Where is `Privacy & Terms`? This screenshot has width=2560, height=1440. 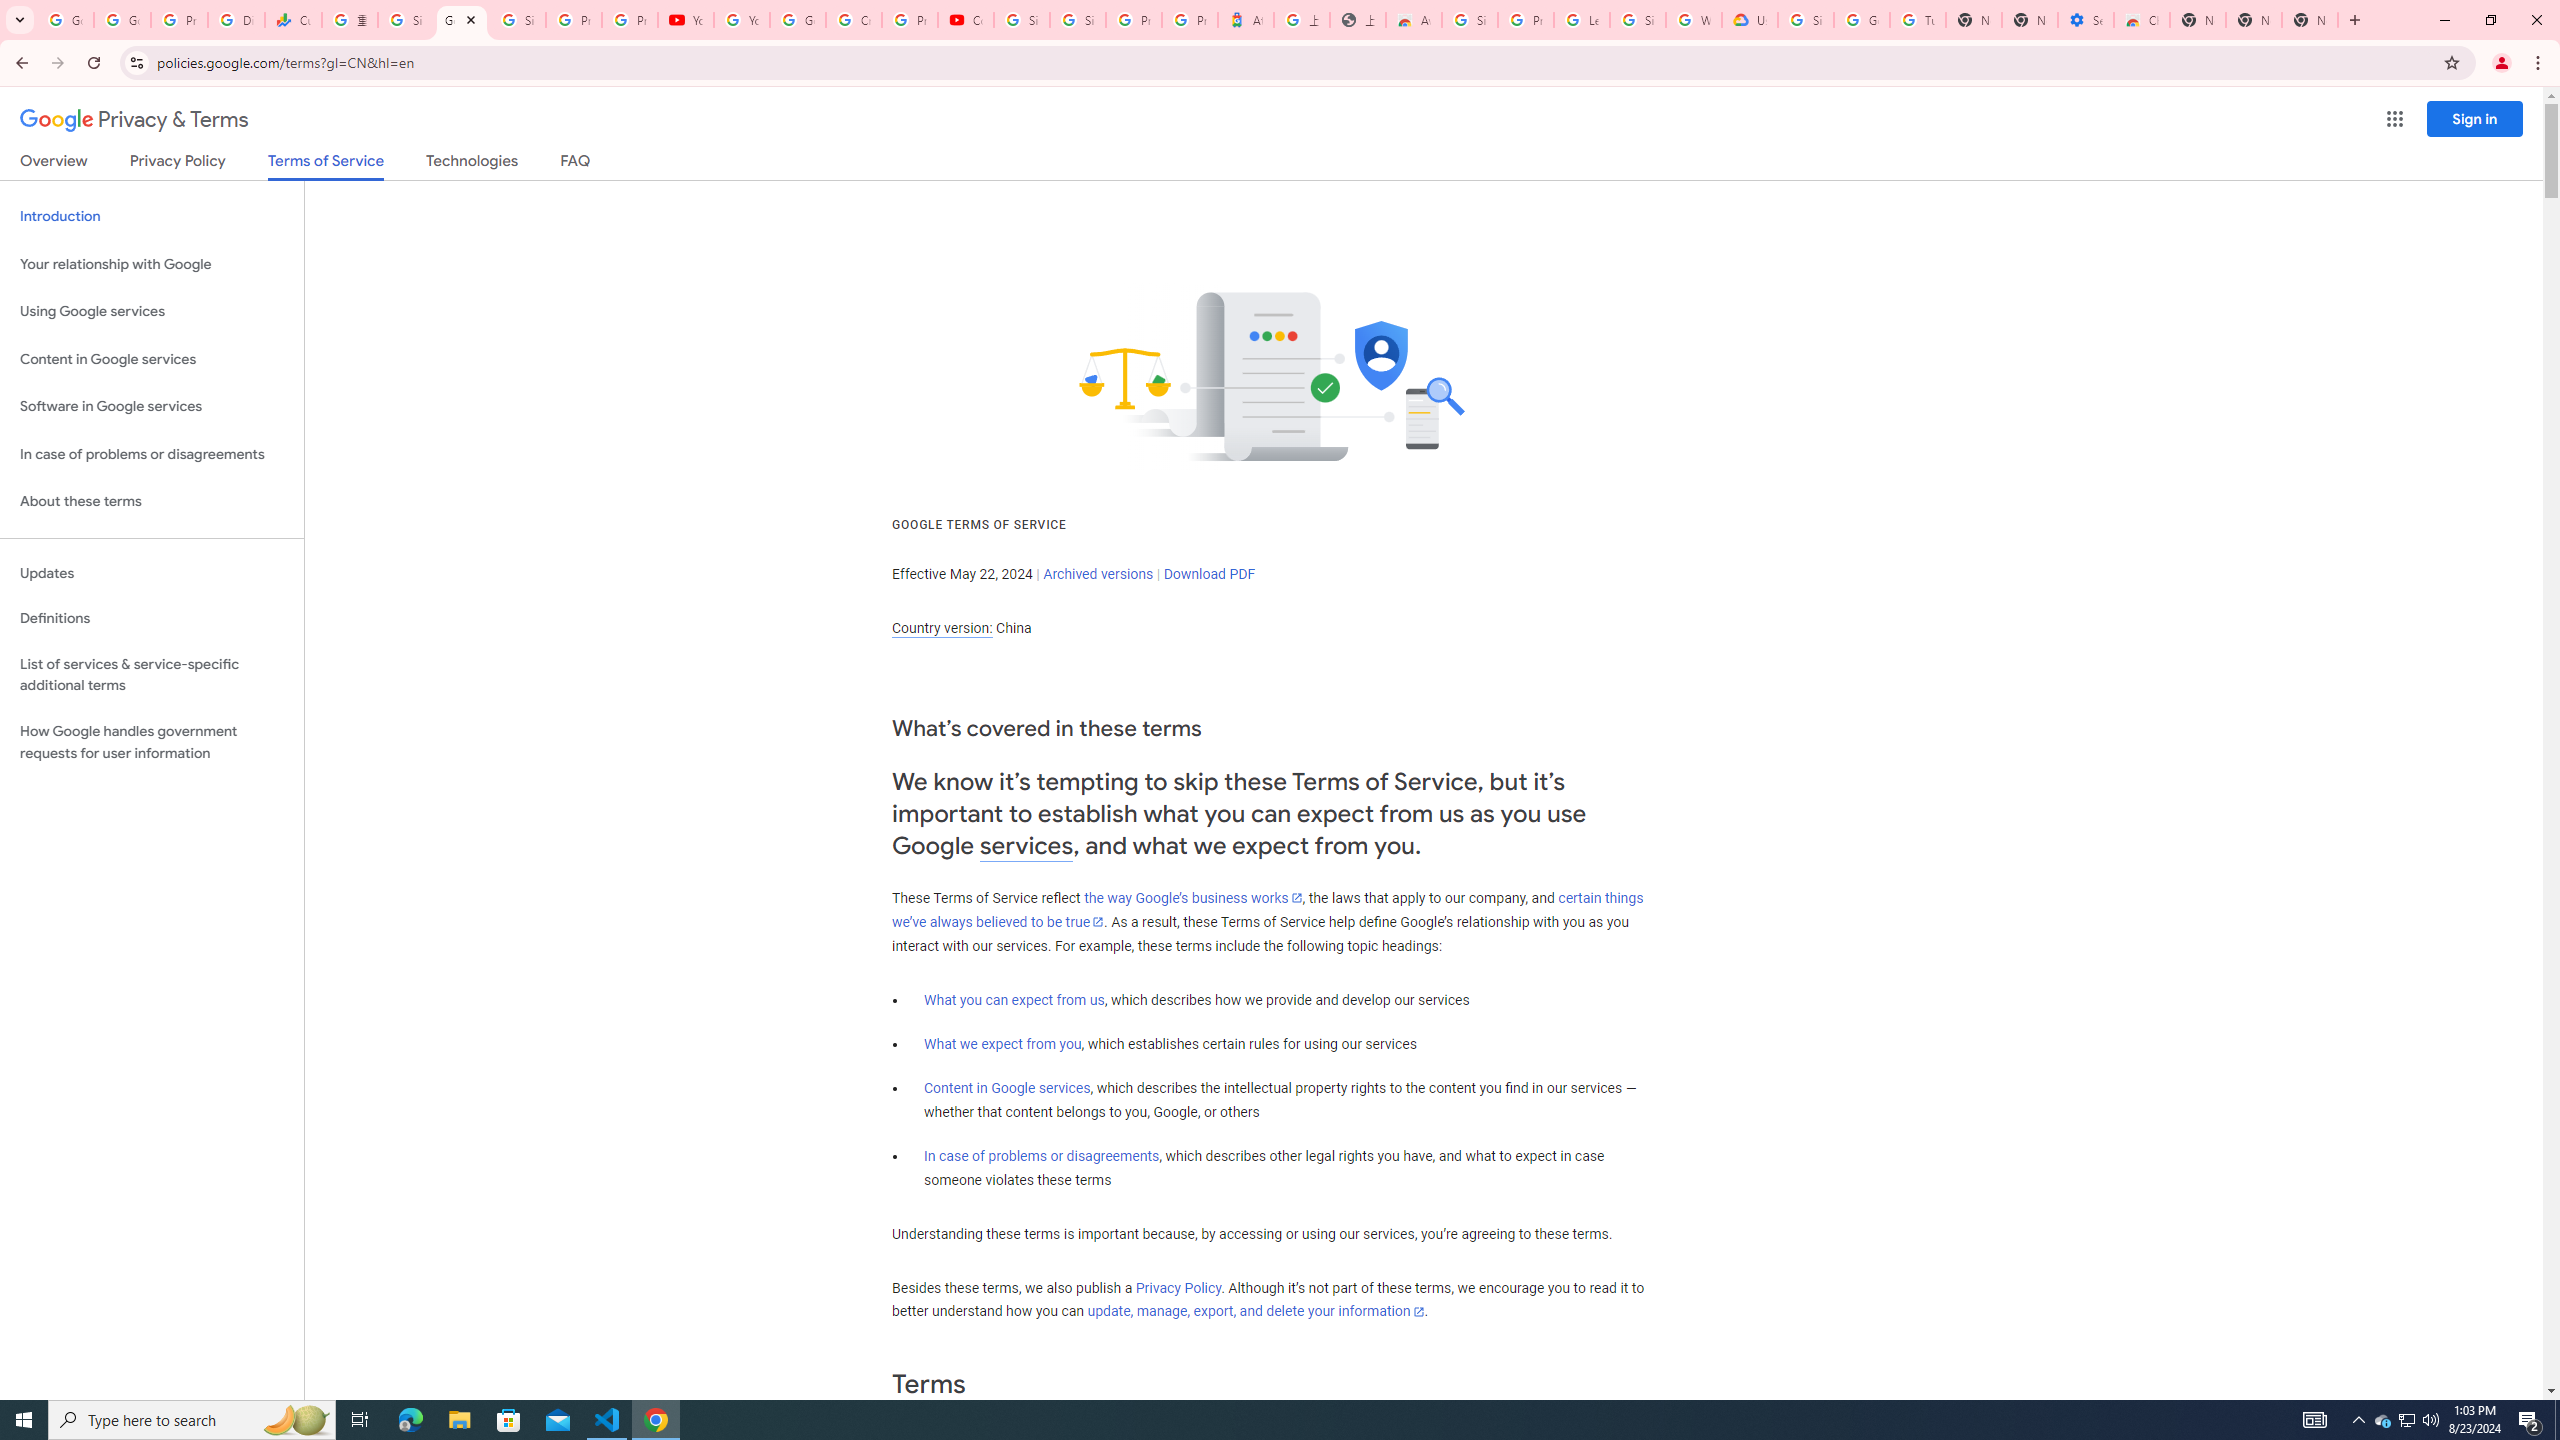 Privacy & Terms is located at coordinates (134, 120).